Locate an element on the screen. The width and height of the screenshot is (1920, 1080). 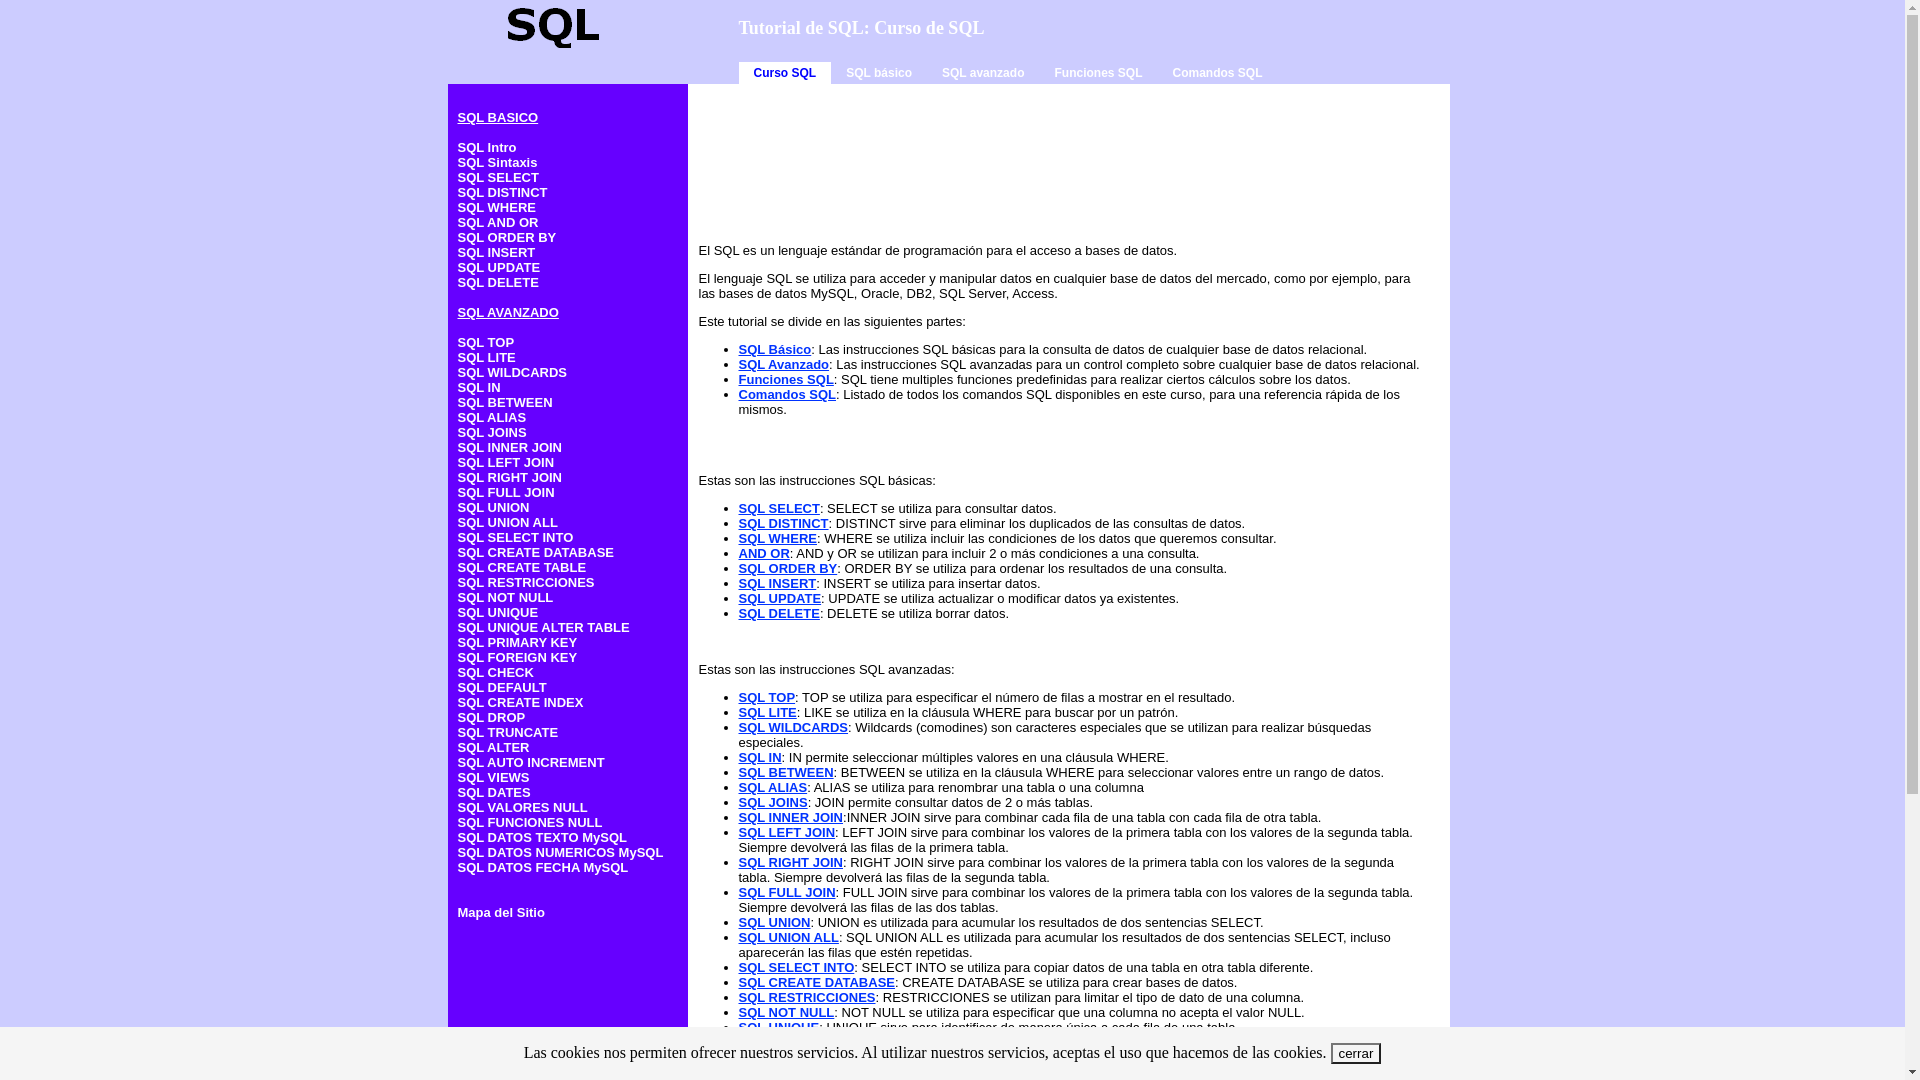
AND OR is located at coordinates (764, 554).